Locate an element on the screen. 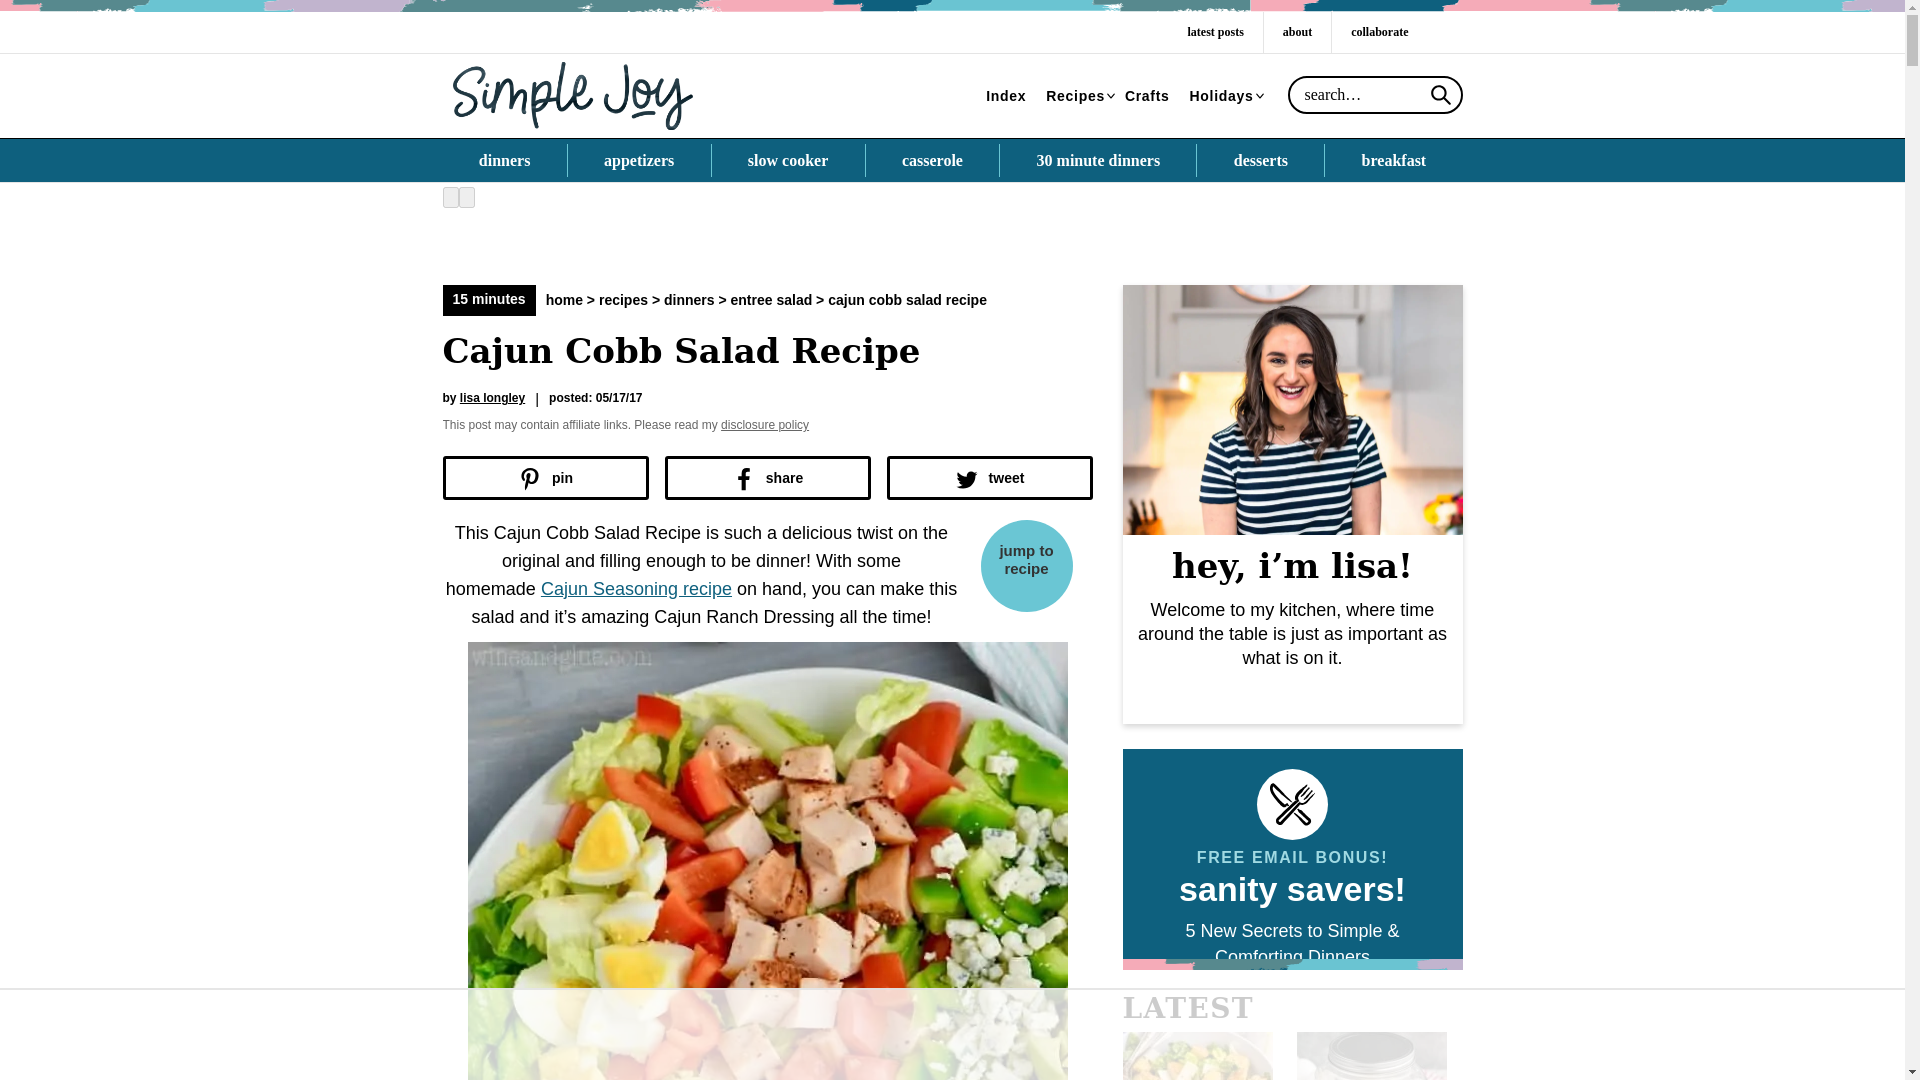 The height and width of the screenshot is (1080, 1920). Share on Facebook is located at coordinates (766, 478).